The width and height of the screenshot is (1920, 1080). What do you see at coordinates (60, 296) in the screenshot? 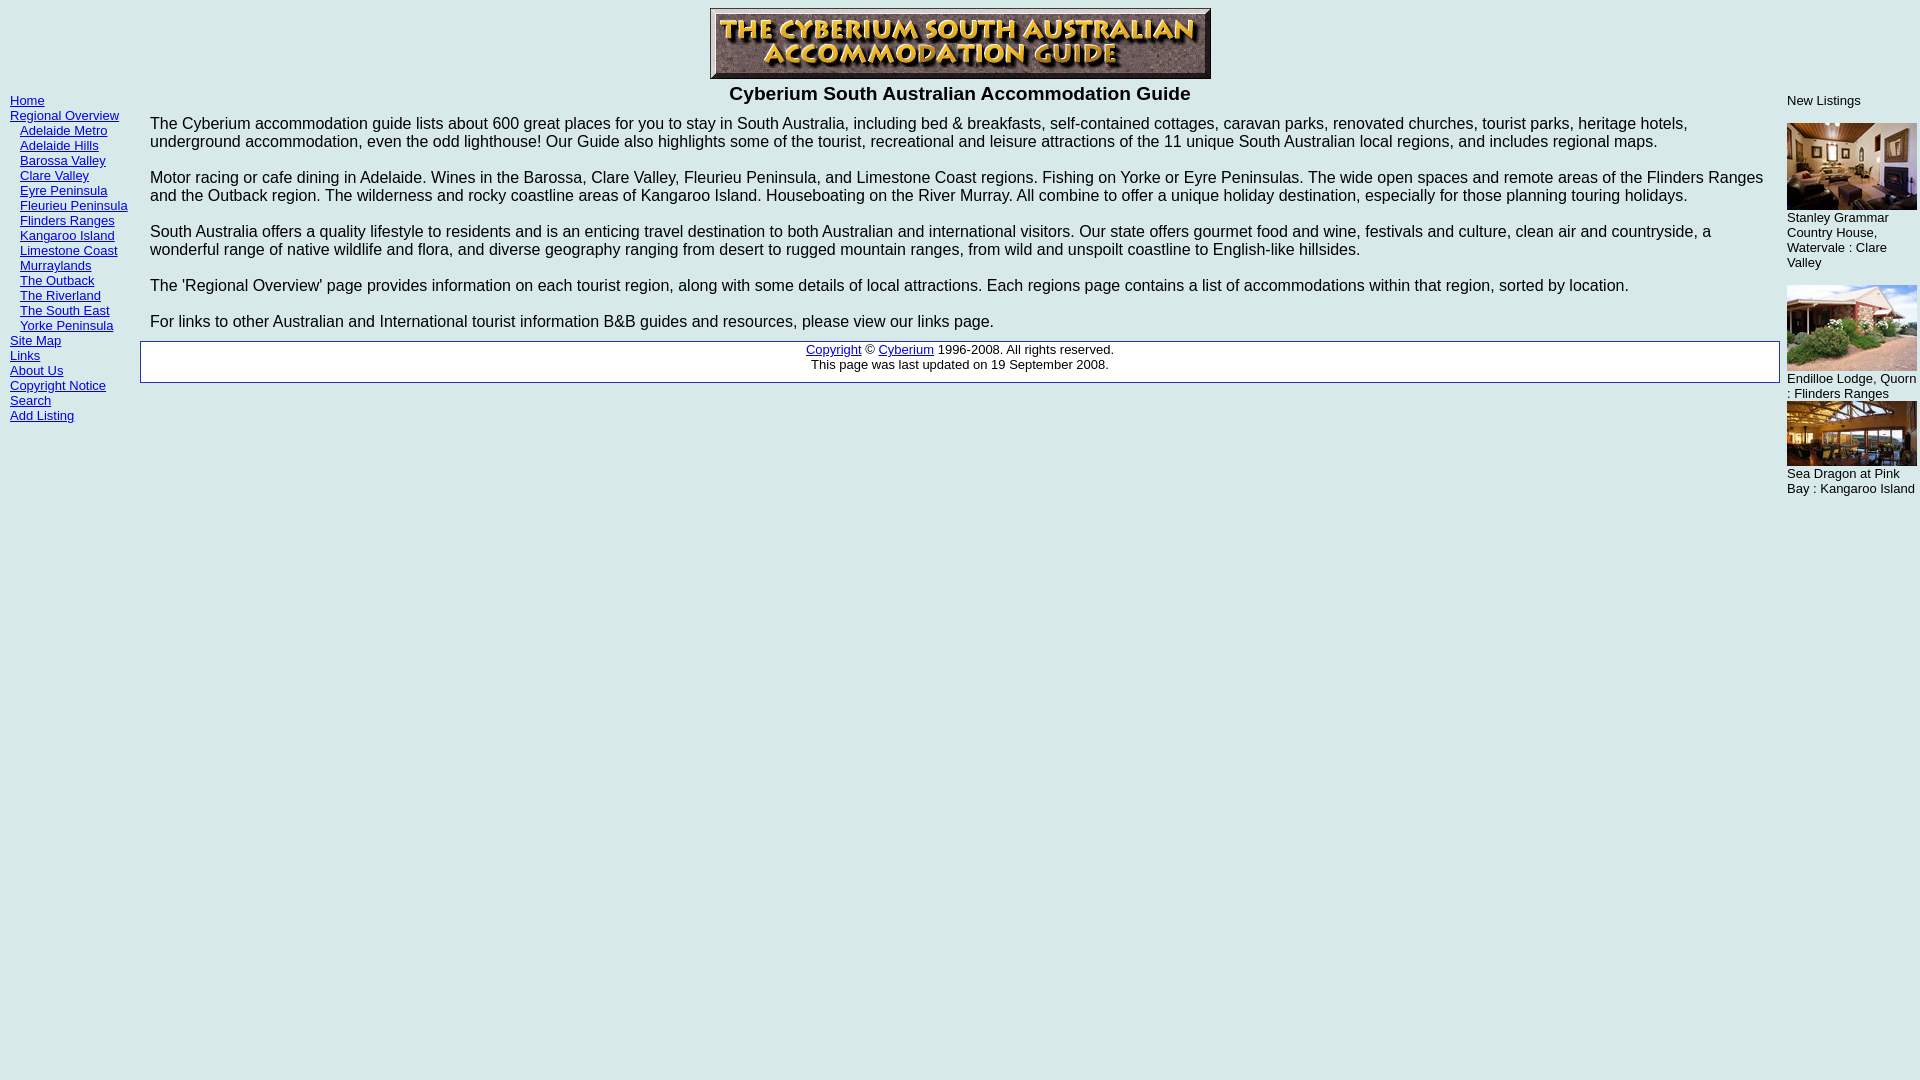
I see `The Riverland` at bounding box center [60, 296].